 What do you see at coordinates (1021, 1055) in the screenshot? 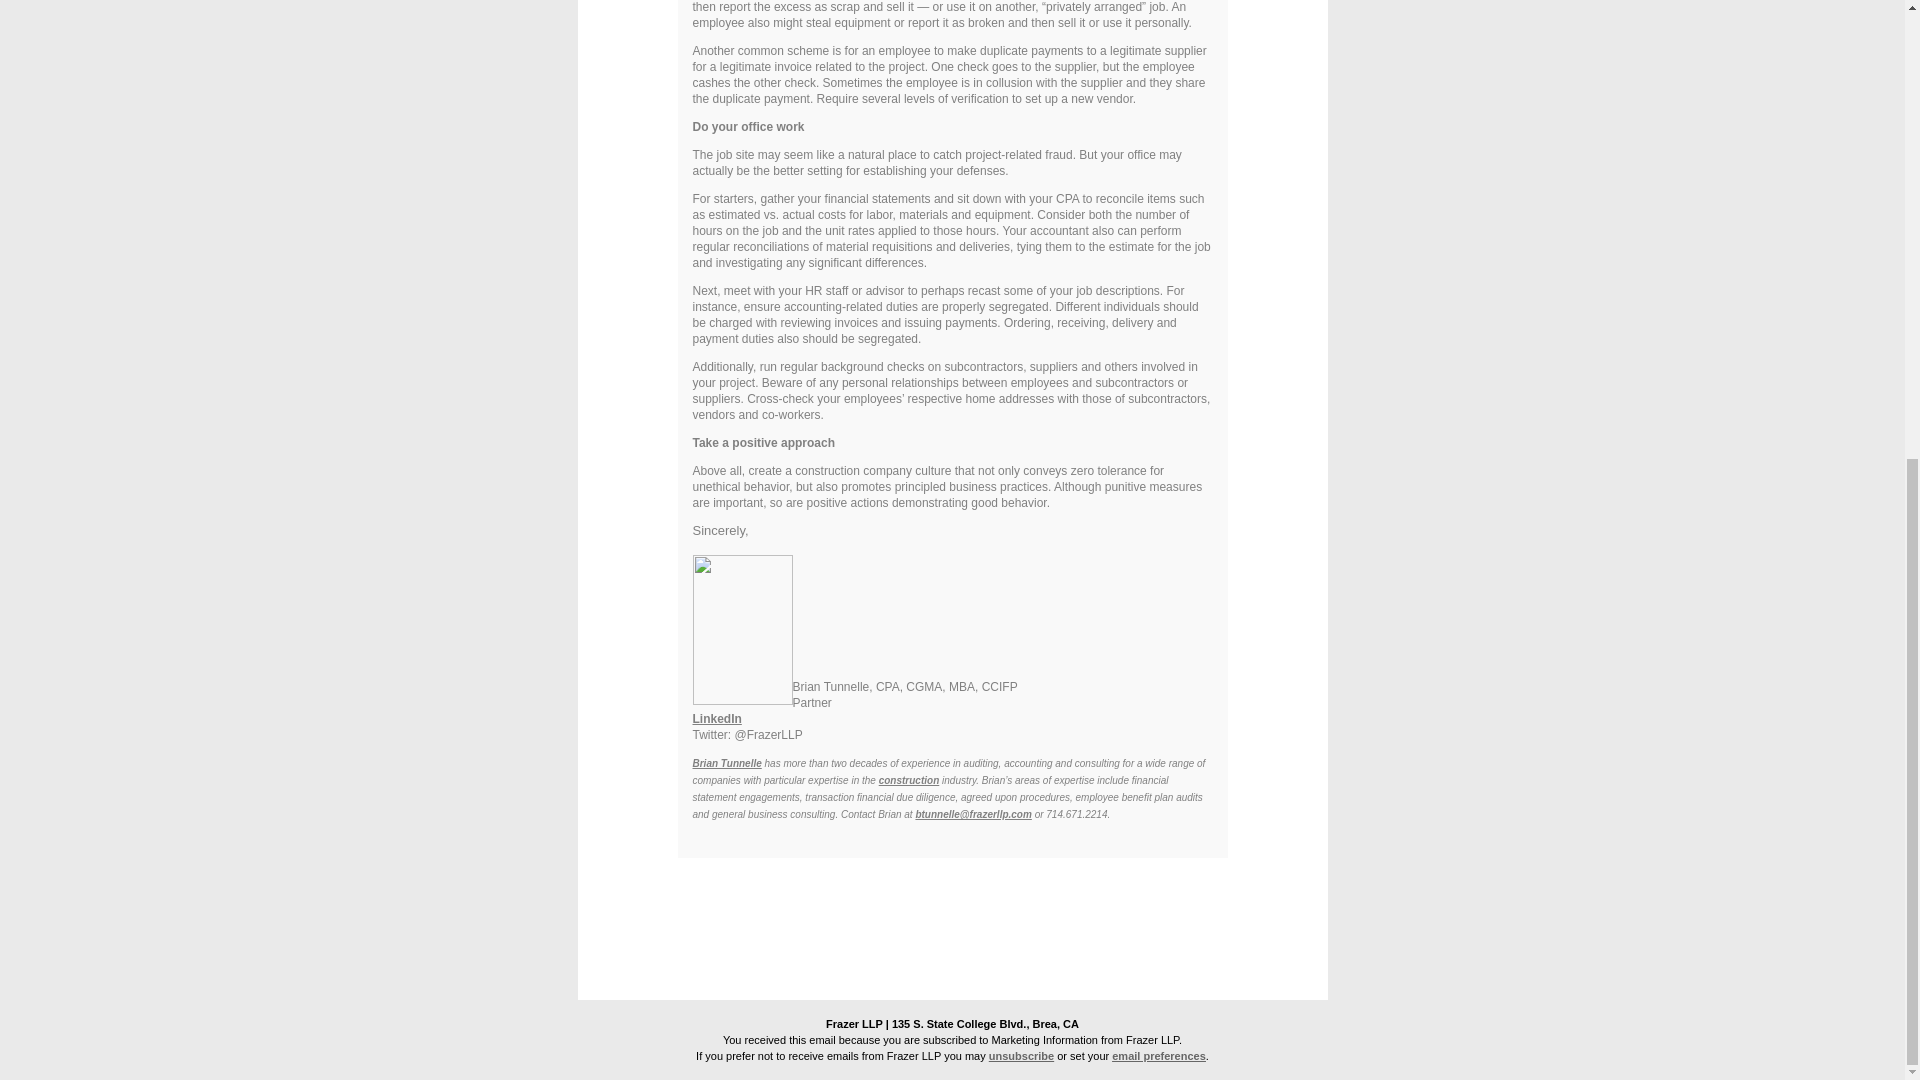
I see `unsubscribe` at bounding box center [1021, 1055].